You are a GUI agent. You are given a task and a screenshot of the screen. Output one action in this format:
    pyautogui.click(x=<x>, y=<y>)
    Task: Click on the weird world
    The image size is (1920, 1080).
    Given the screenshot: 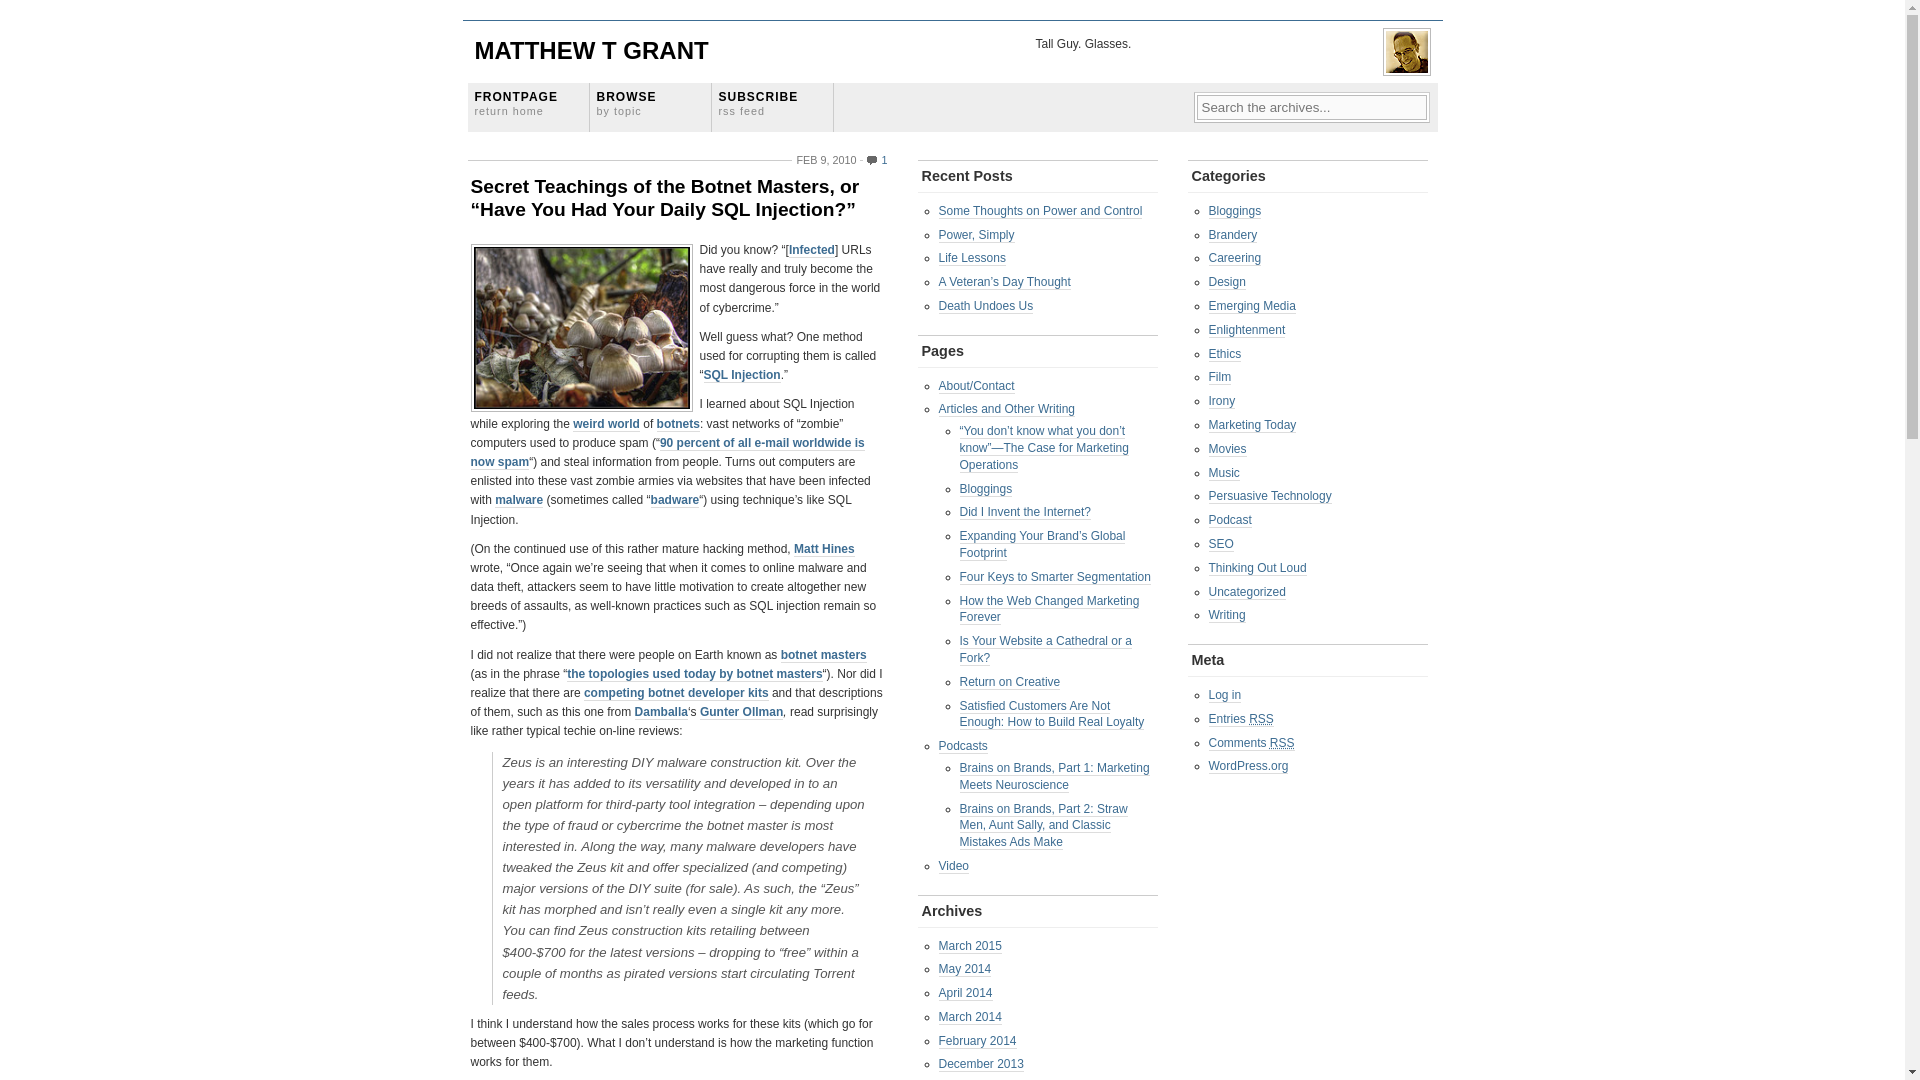 What is the action you would take?
    pyautogui.click(x=650, y=107)
    